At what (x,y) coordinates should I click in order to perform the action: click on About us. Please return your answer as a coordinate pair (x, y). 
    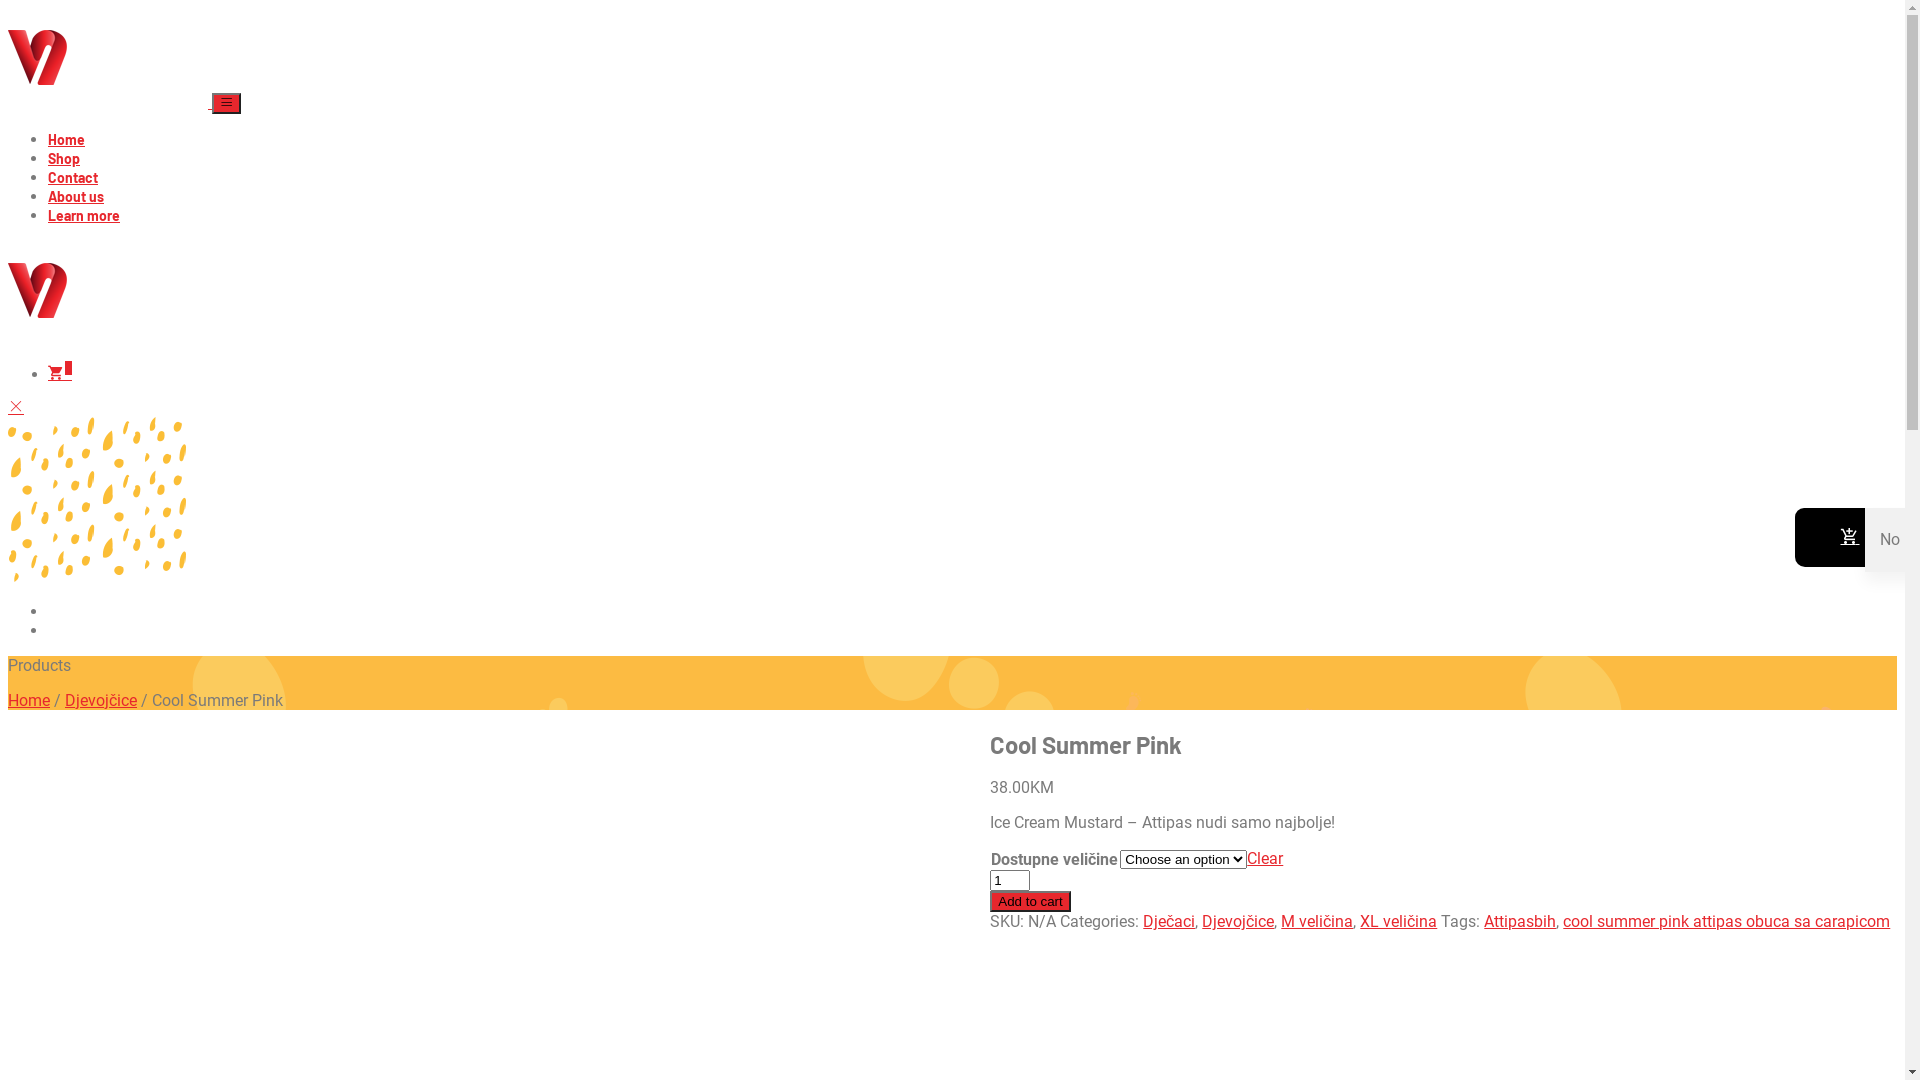
    Looking at the image, I should click on (76, 196).